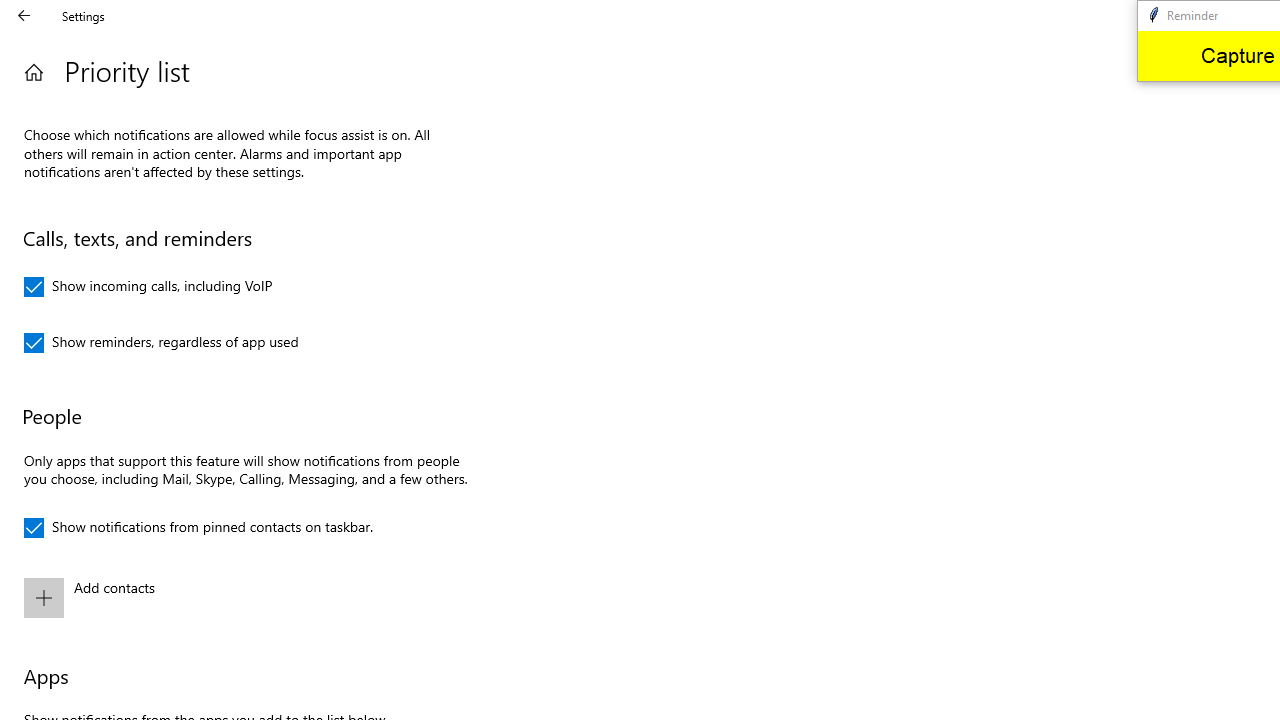 The height and width of the screenshot is (720, 1280). I want to click on Show notifications from pinned contacts on taskbar., so click(198, 528).